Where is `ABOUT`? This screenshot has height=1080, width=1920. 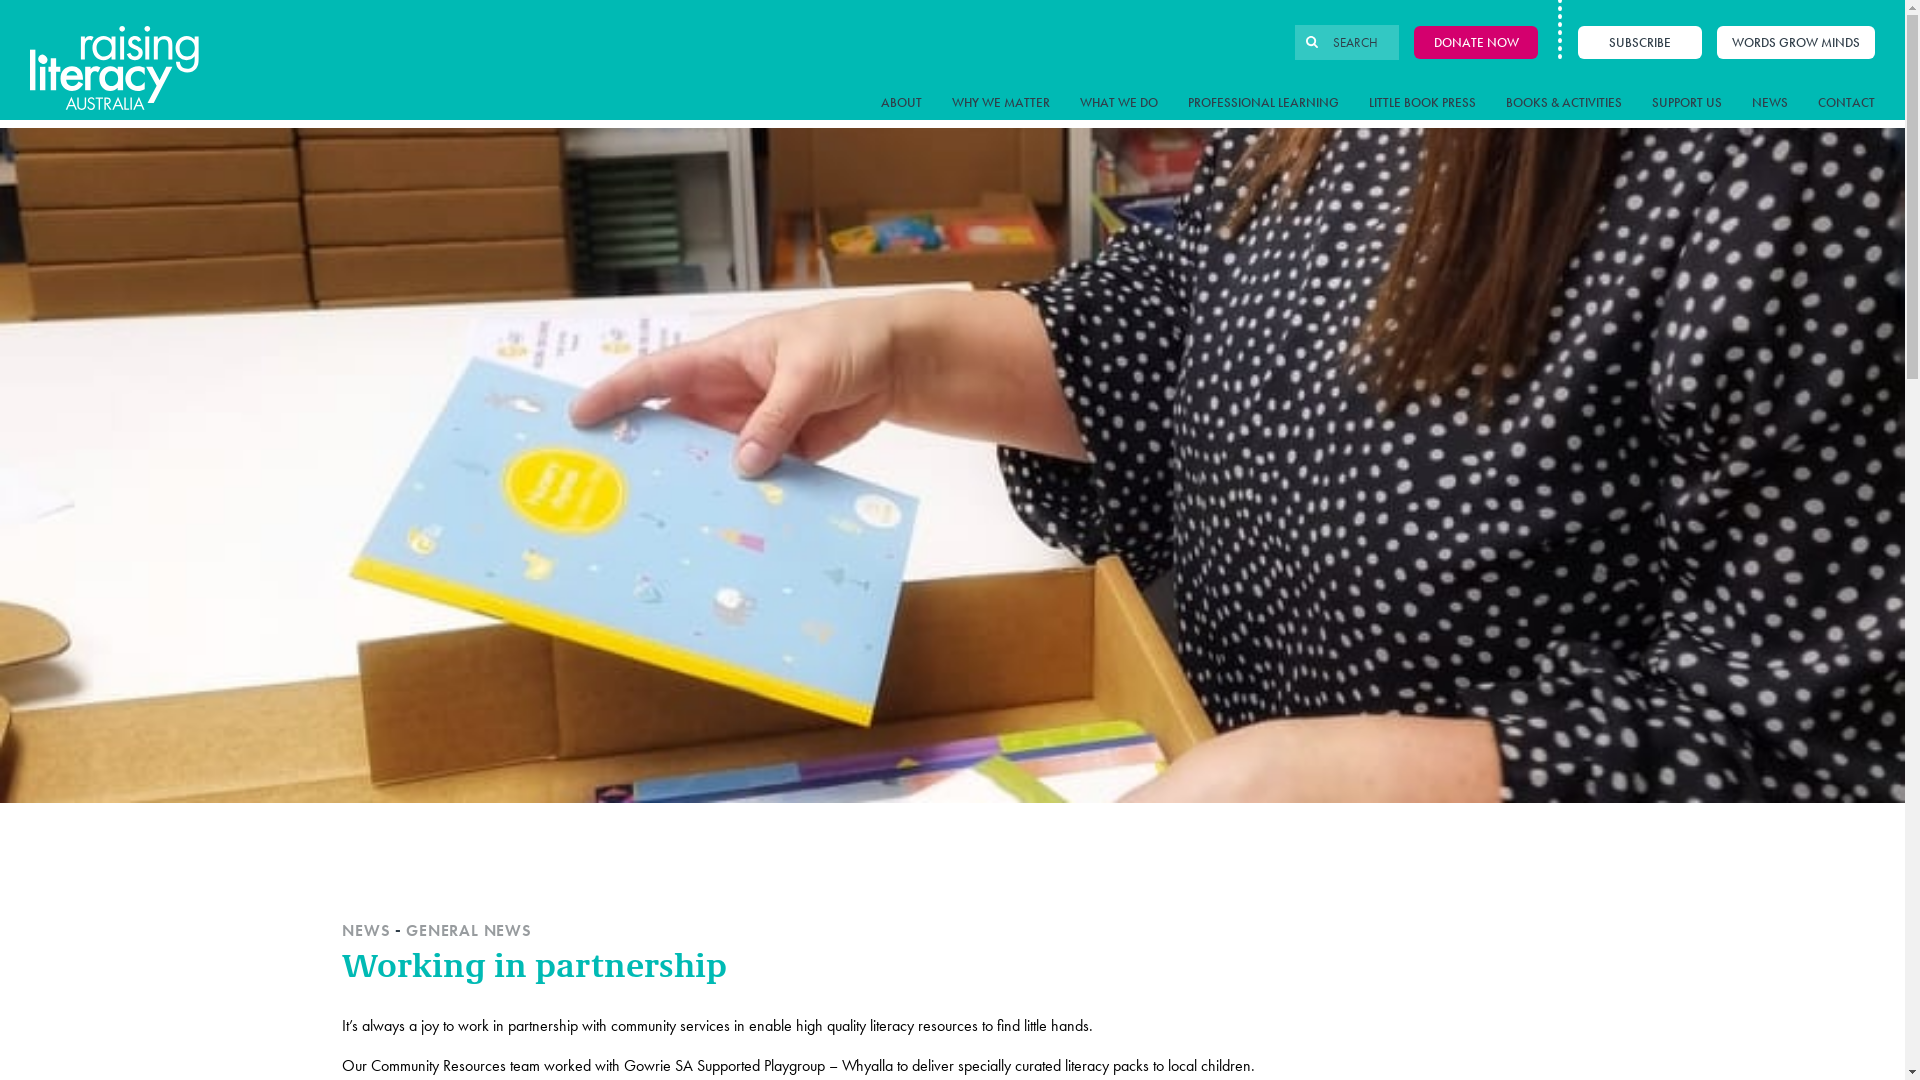
ABOUT is located at coordinates (902, 102).